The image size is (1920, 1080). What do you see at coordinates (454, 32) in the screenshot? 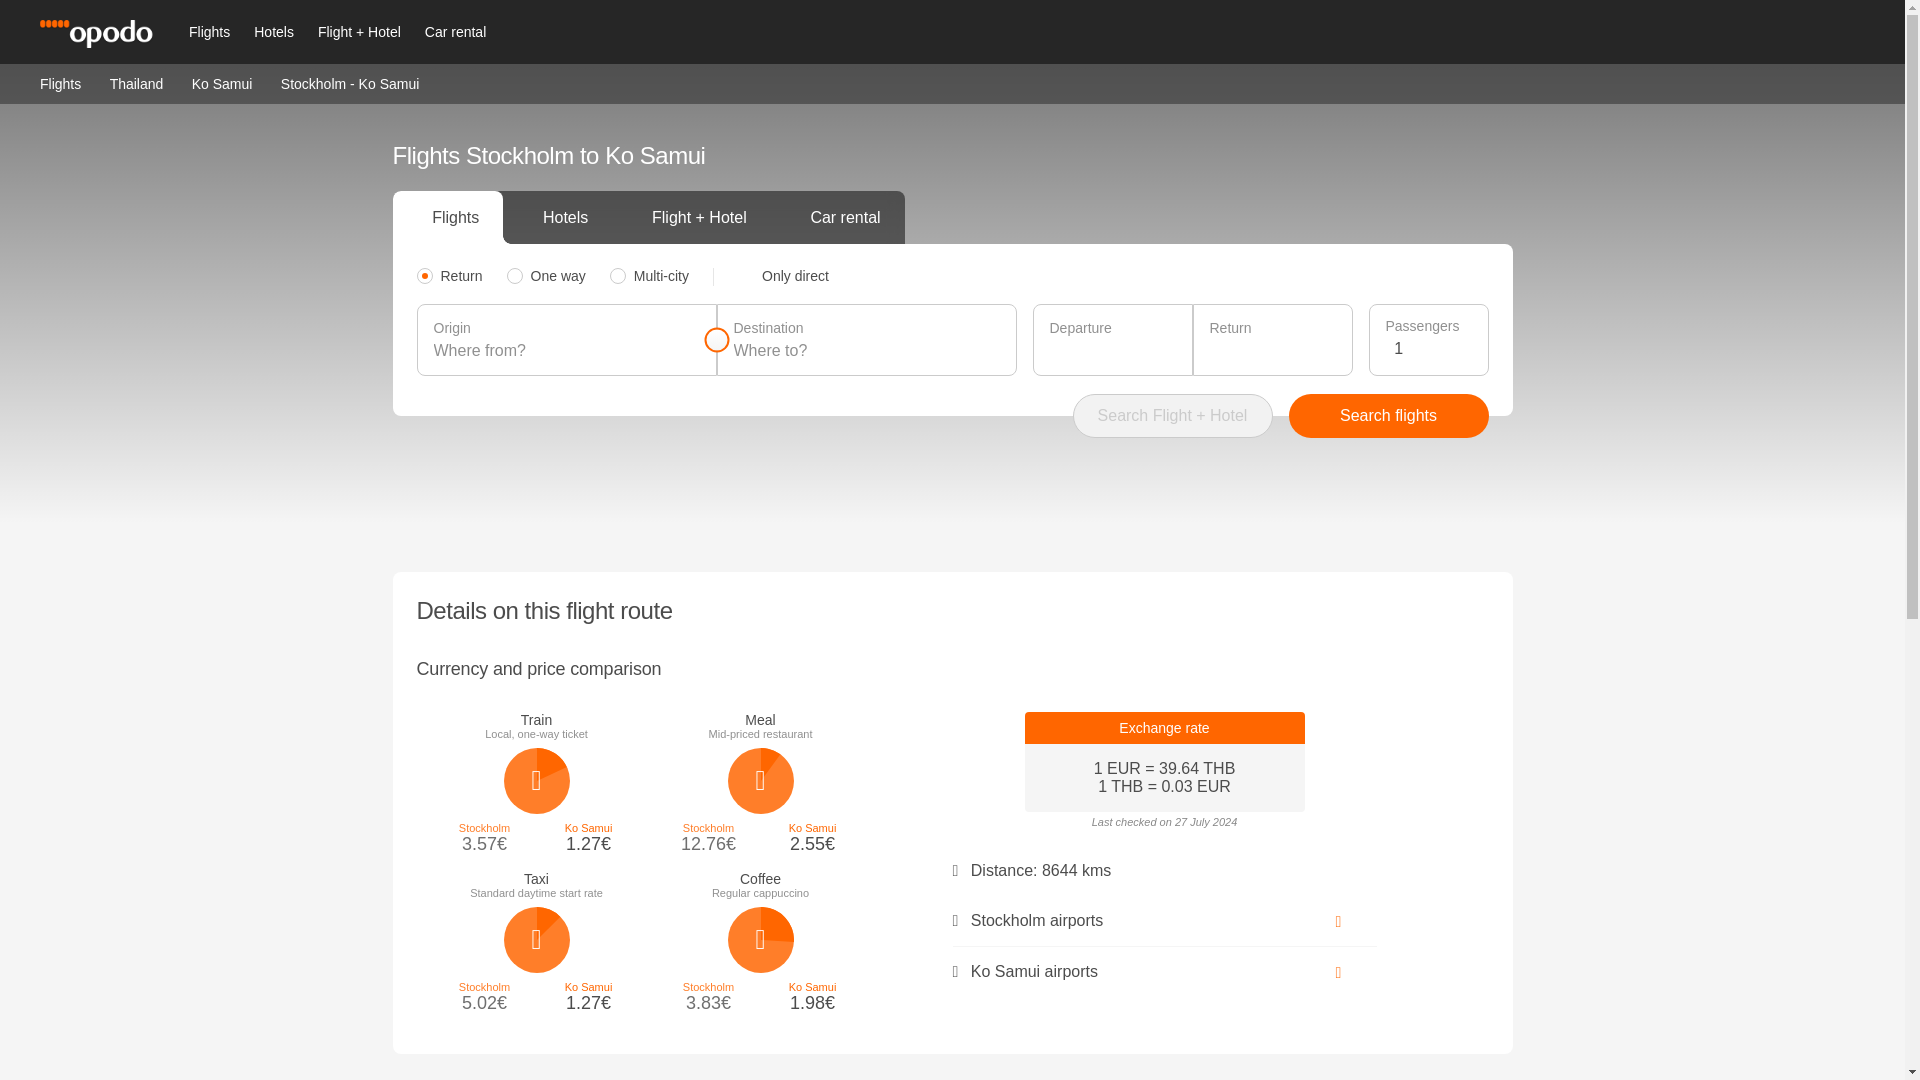
I see `Car rental` at bounding box center [454, 32].